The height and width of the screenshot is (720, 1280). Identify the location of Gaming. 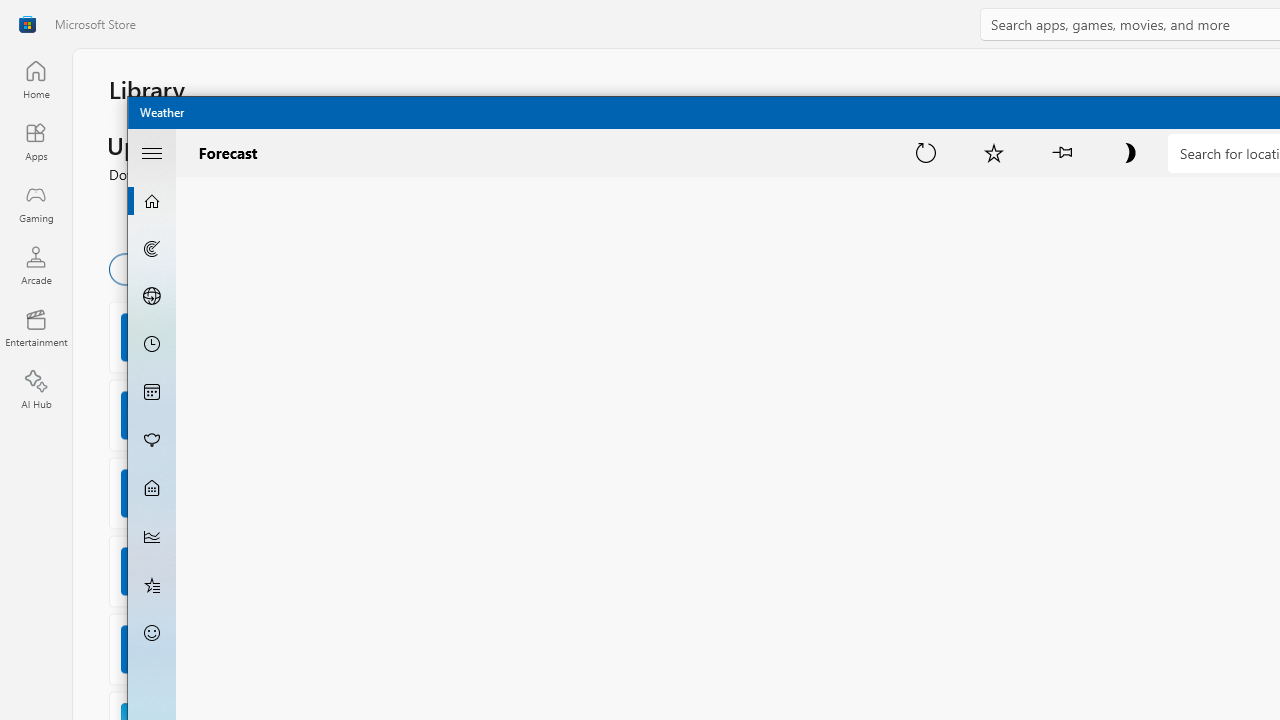
(36, 203).